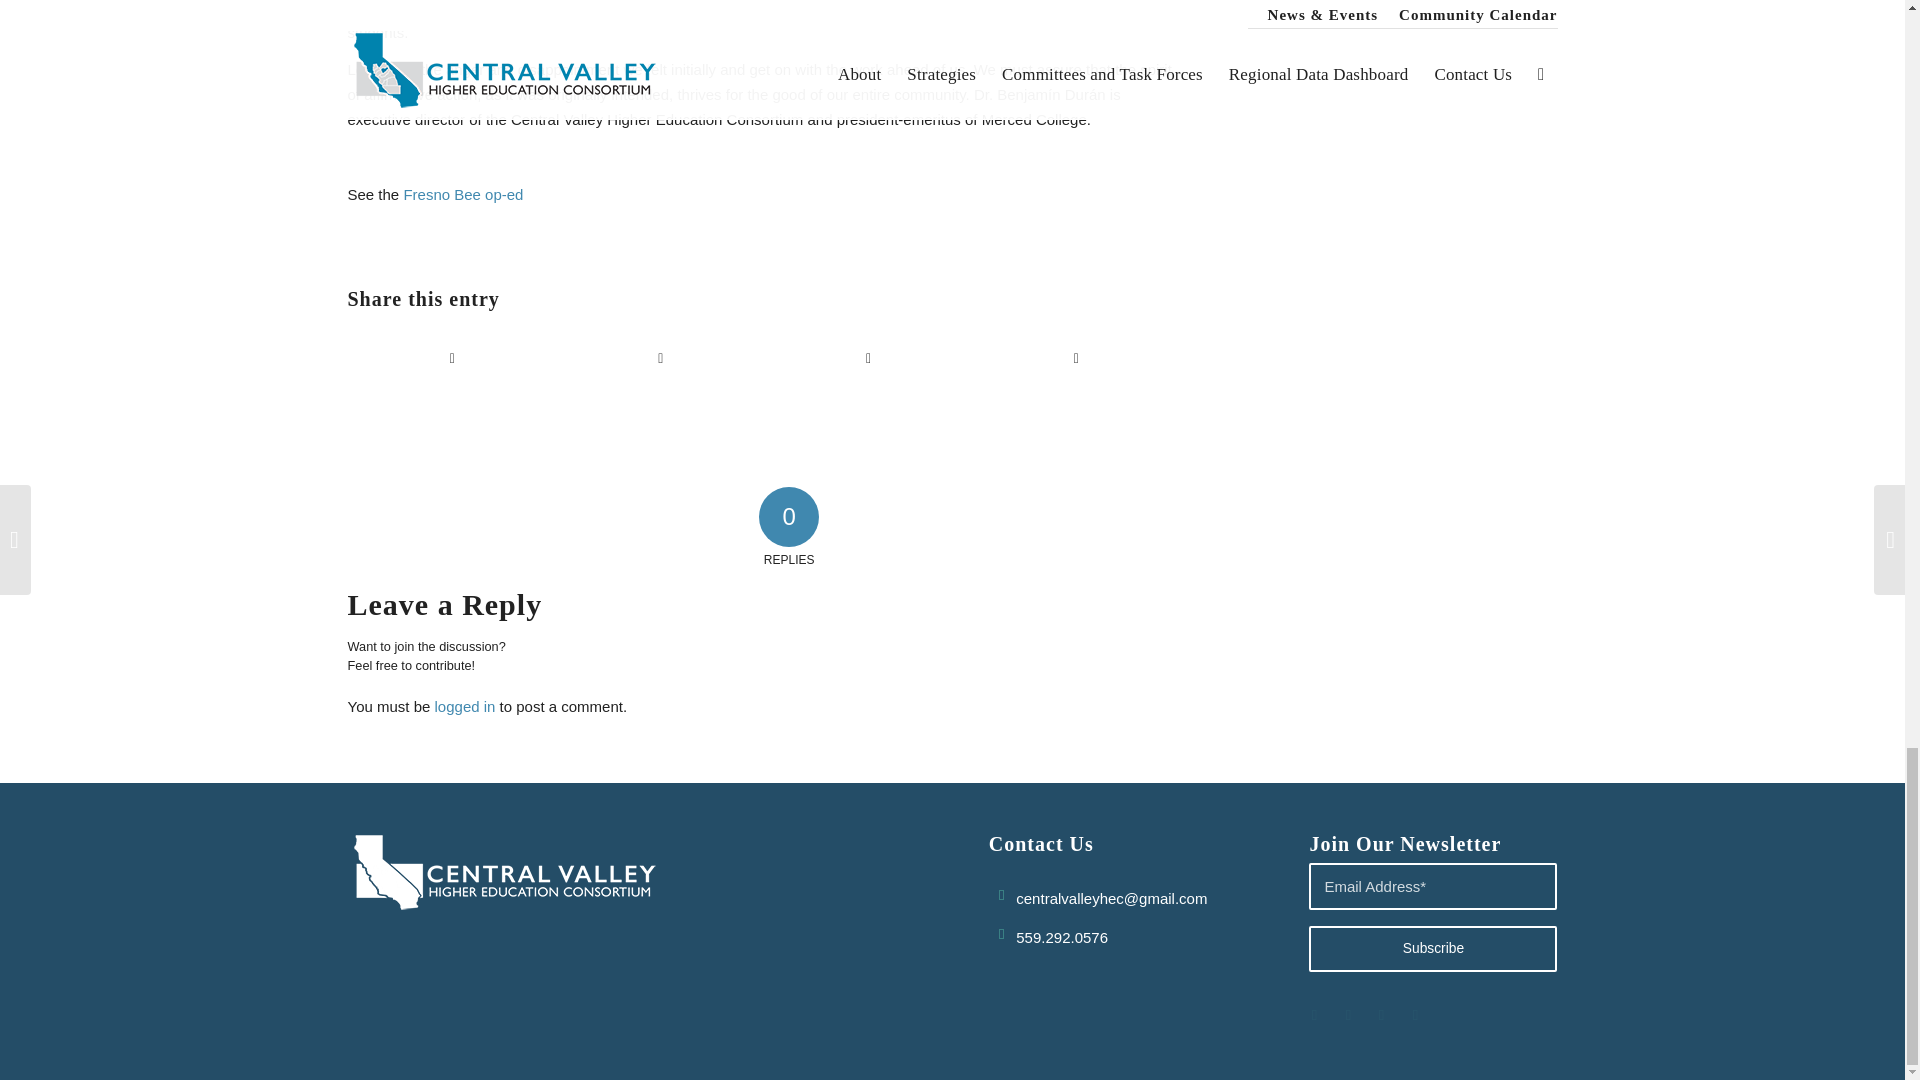 This screenshot has height=1080, width=1920. What do you see at coordinates (462, 194) in the screenshot?
I see `Fresno Bee op-ed` at bounding box center [462, 194].